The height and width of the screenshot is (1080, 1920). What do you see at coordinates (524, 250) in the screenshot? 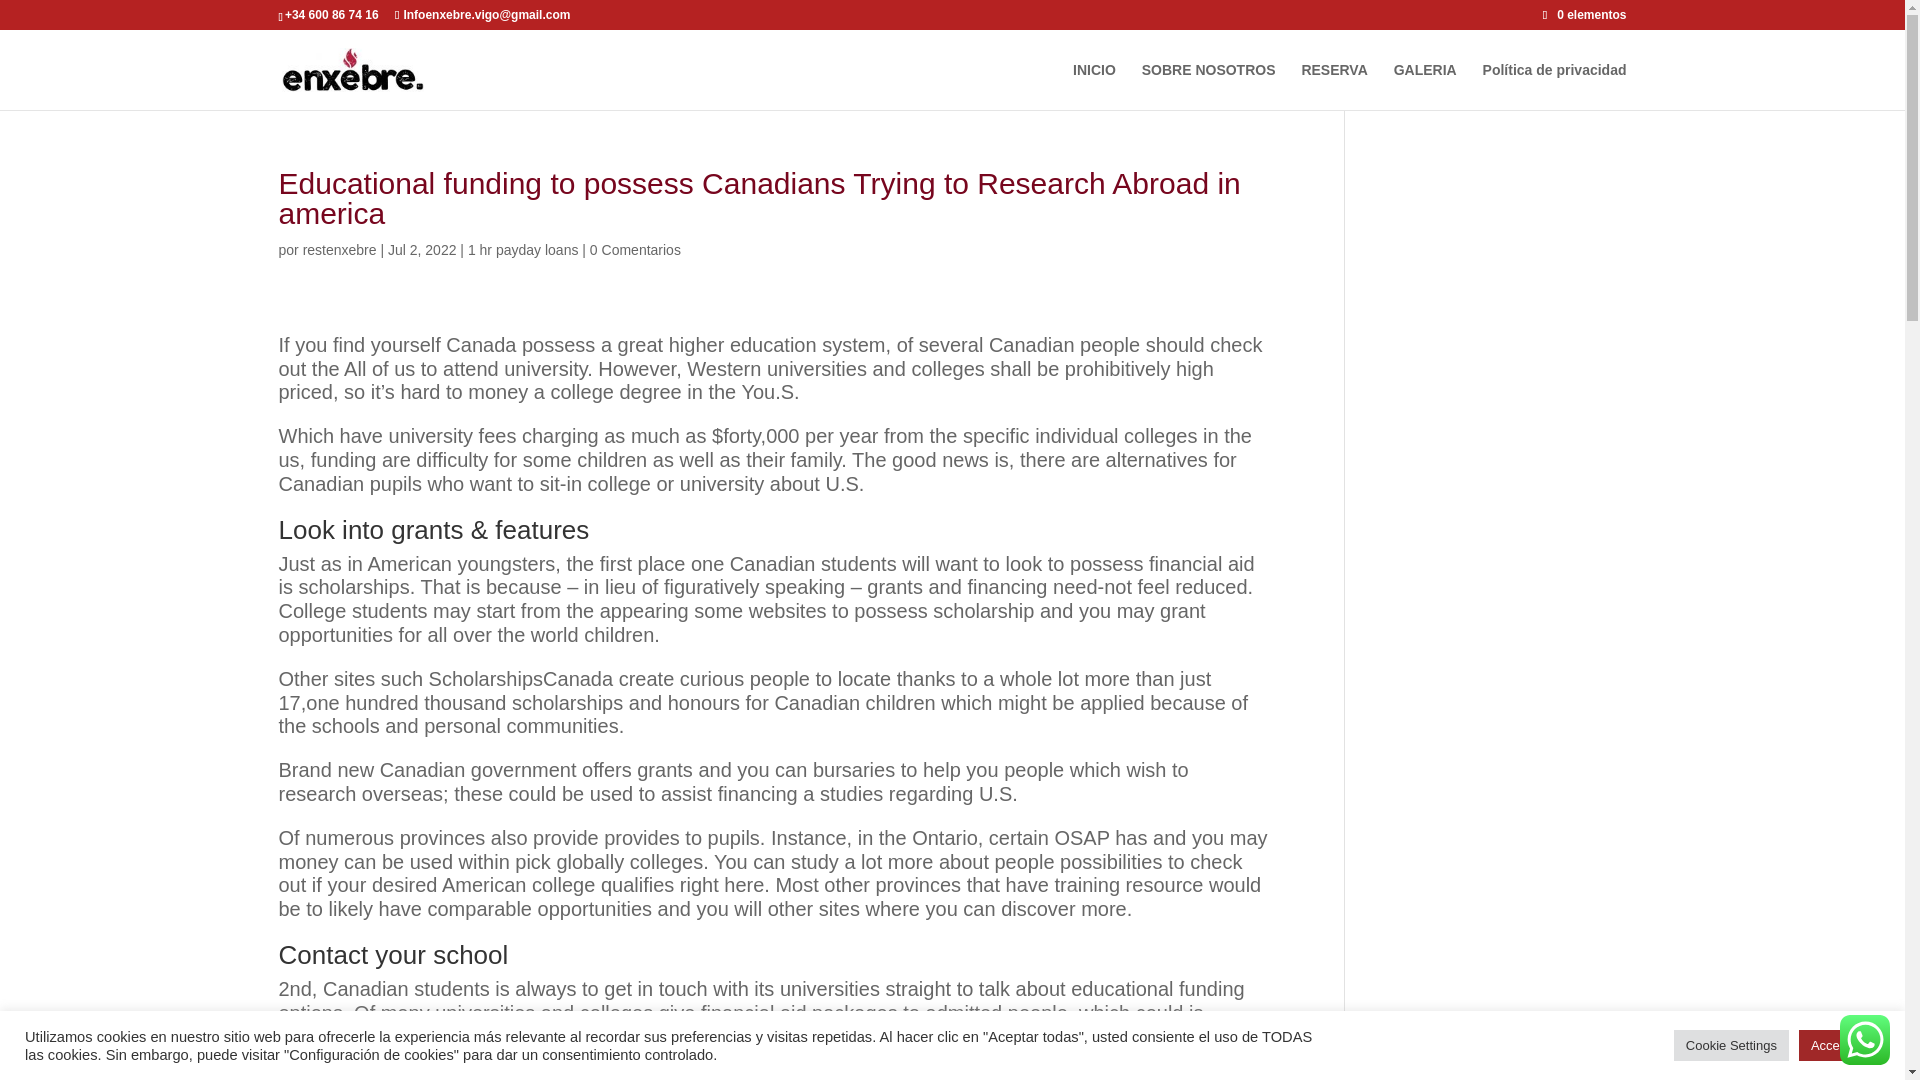
I see `1 hr payday loans` at bounding box center [524, 250].